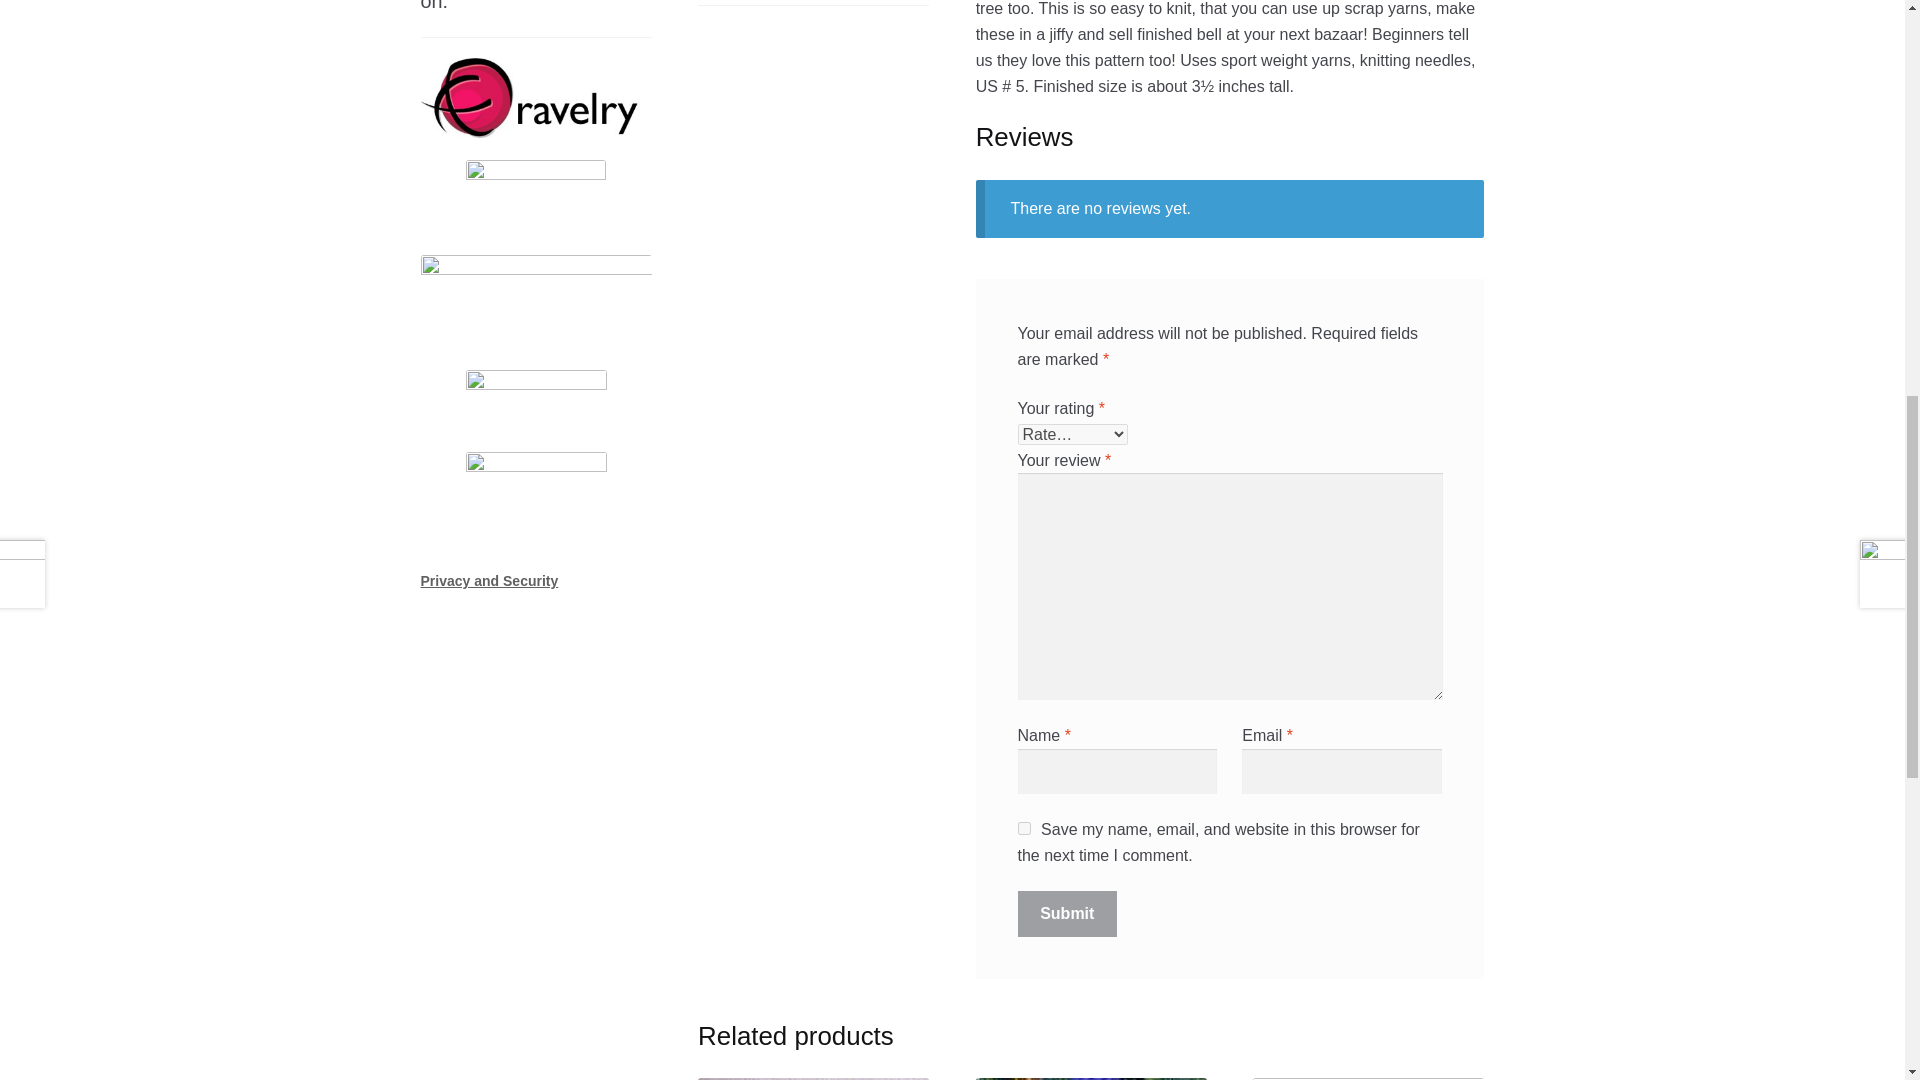 Image resolution: width=1920 pixels, height=1080 pixels. I want to click on yes, so click(1024, 828).